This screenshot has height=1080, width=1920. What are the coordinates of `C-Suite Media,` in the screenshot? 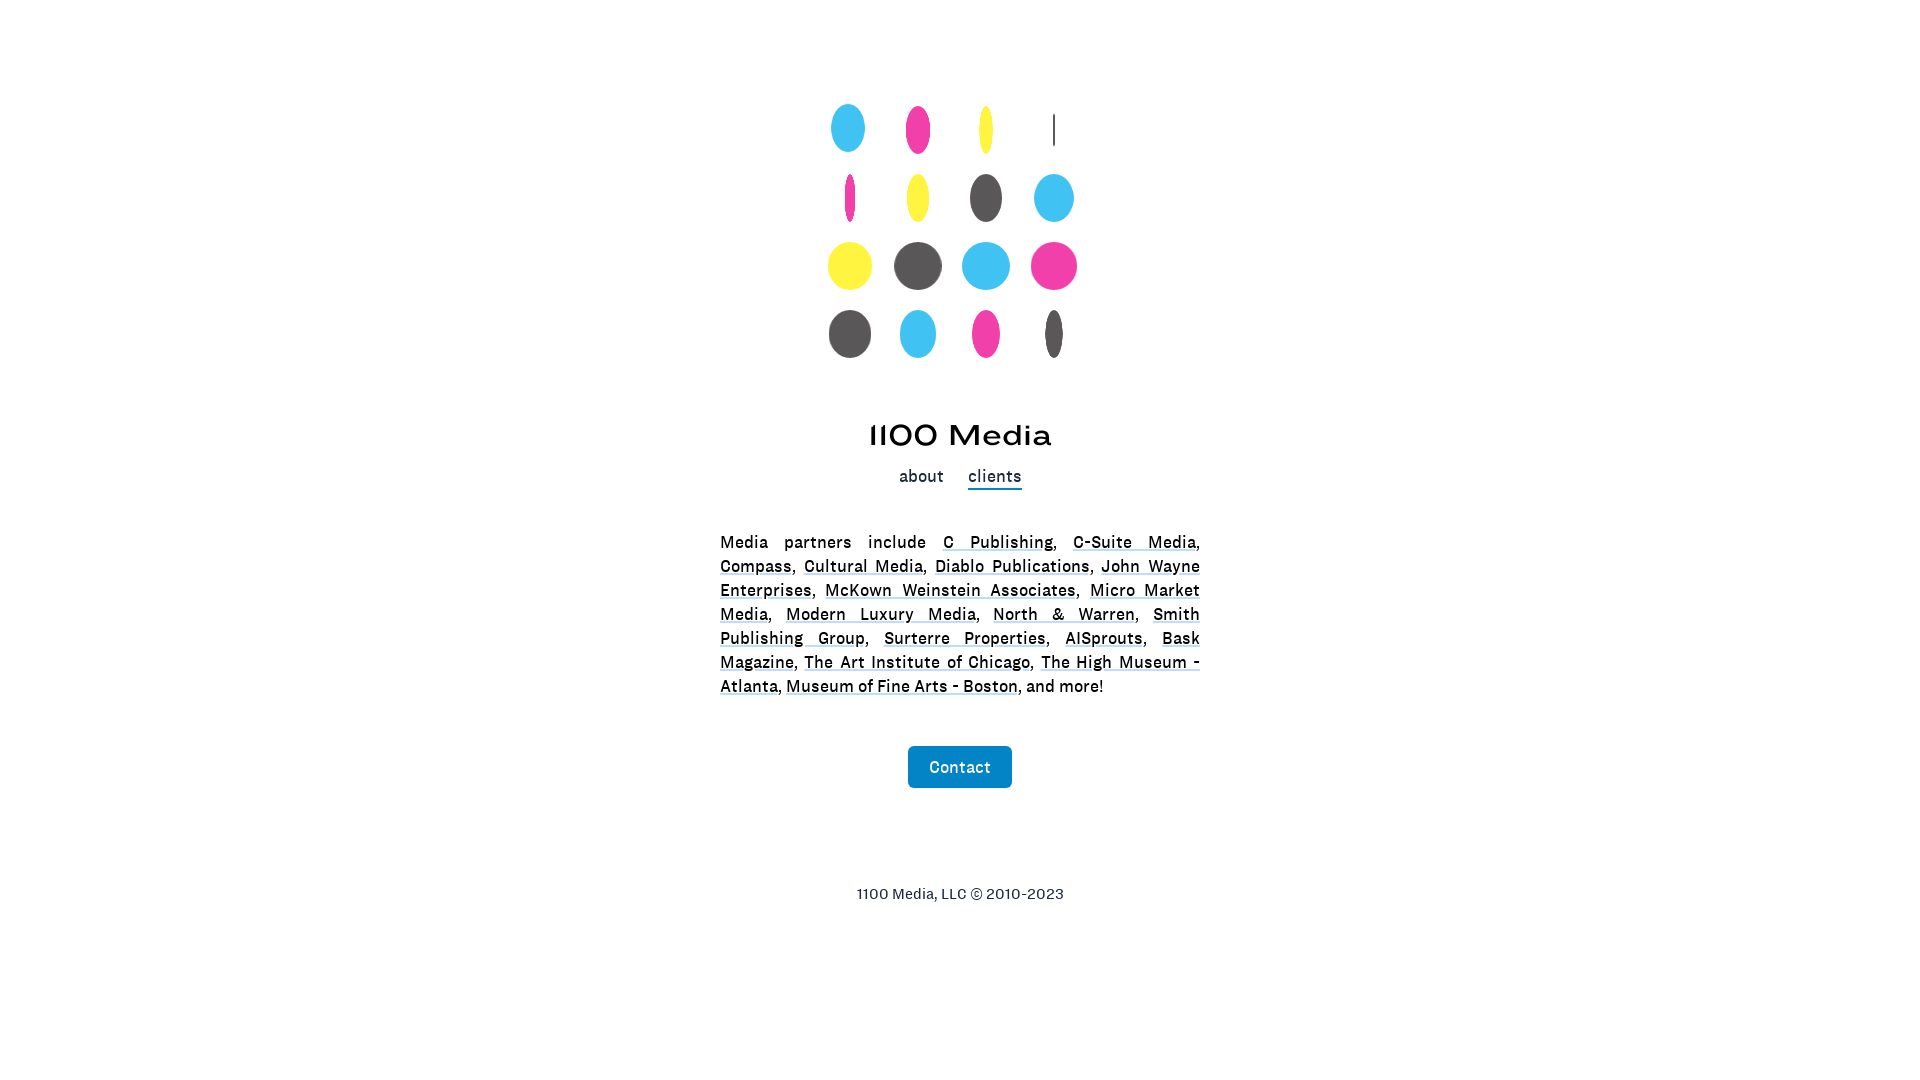 It's located at (1136, 542).